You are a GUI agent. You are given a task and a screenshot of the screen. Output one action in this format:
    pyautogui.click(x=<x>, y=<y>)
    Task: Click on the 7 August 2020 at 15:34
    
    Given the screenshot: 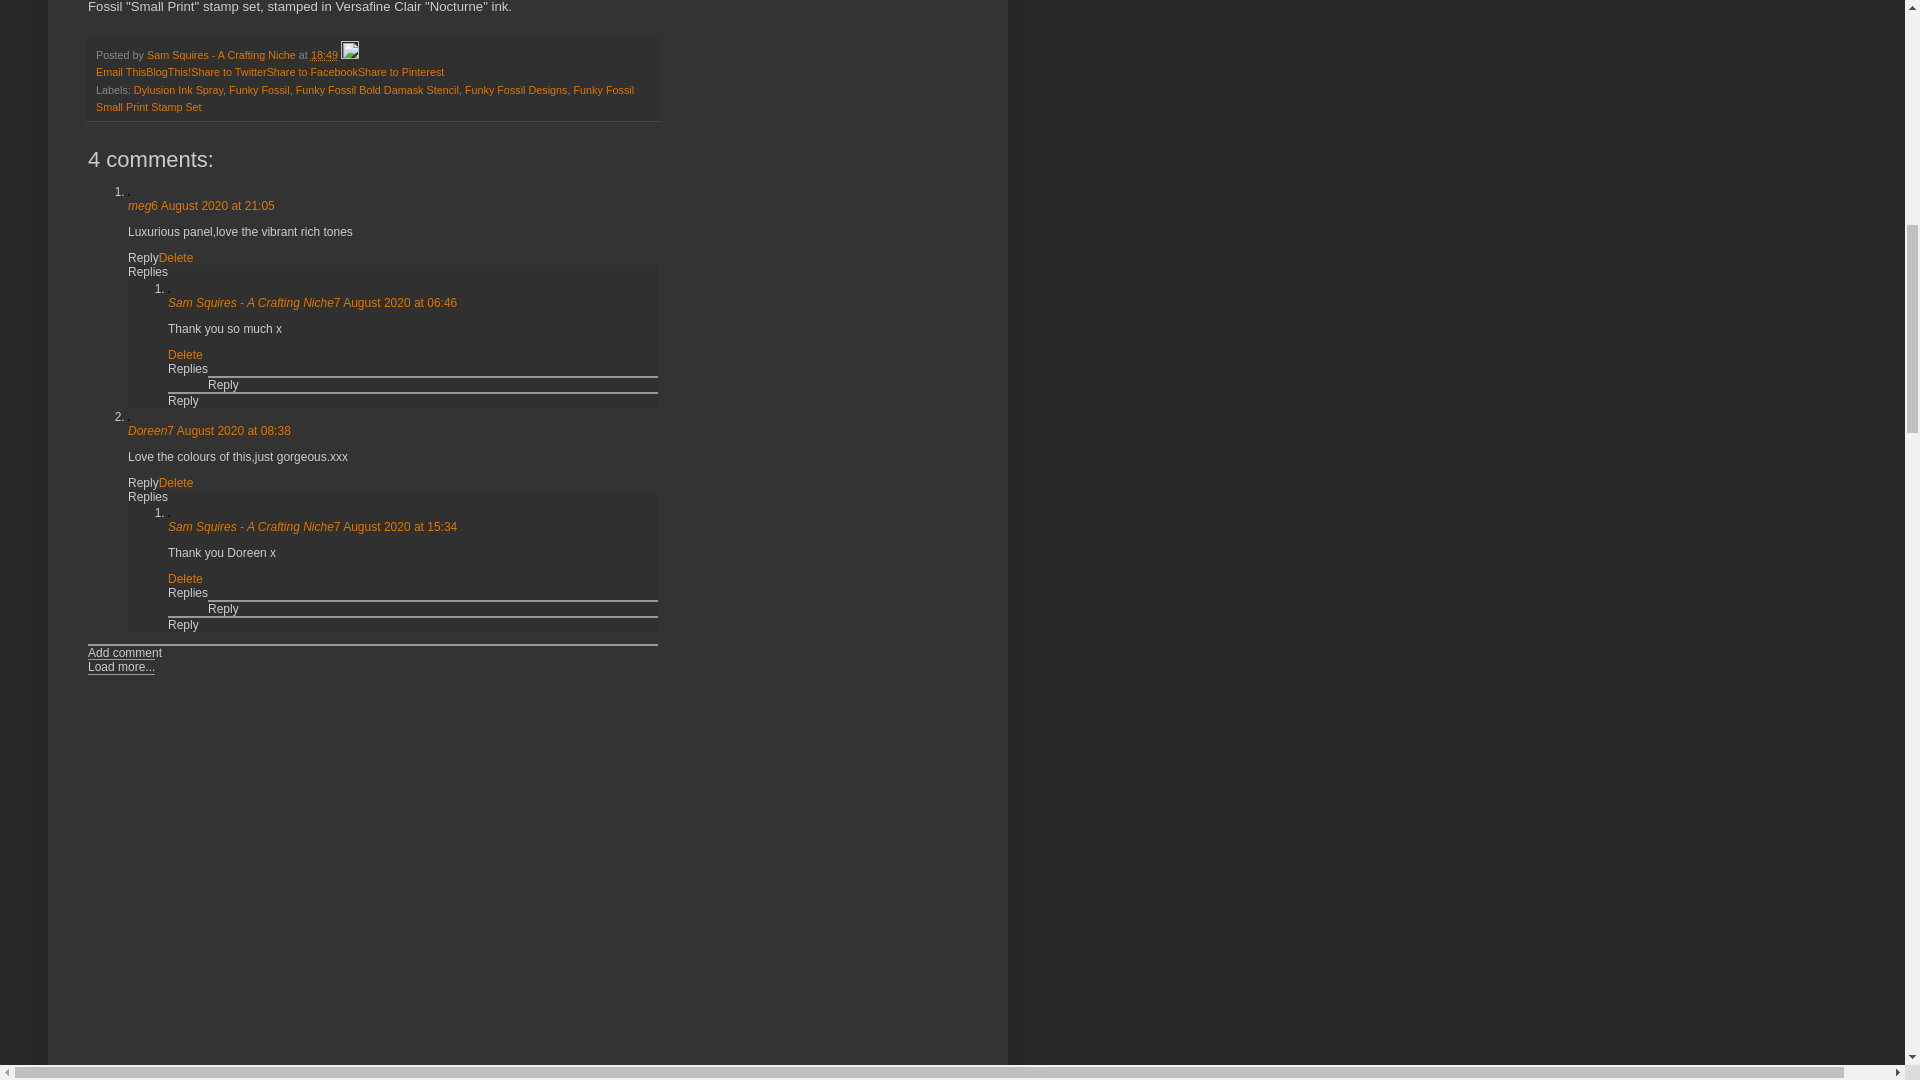 What is the action you would take?
    pyautogui.click(x=395, y=526)
    